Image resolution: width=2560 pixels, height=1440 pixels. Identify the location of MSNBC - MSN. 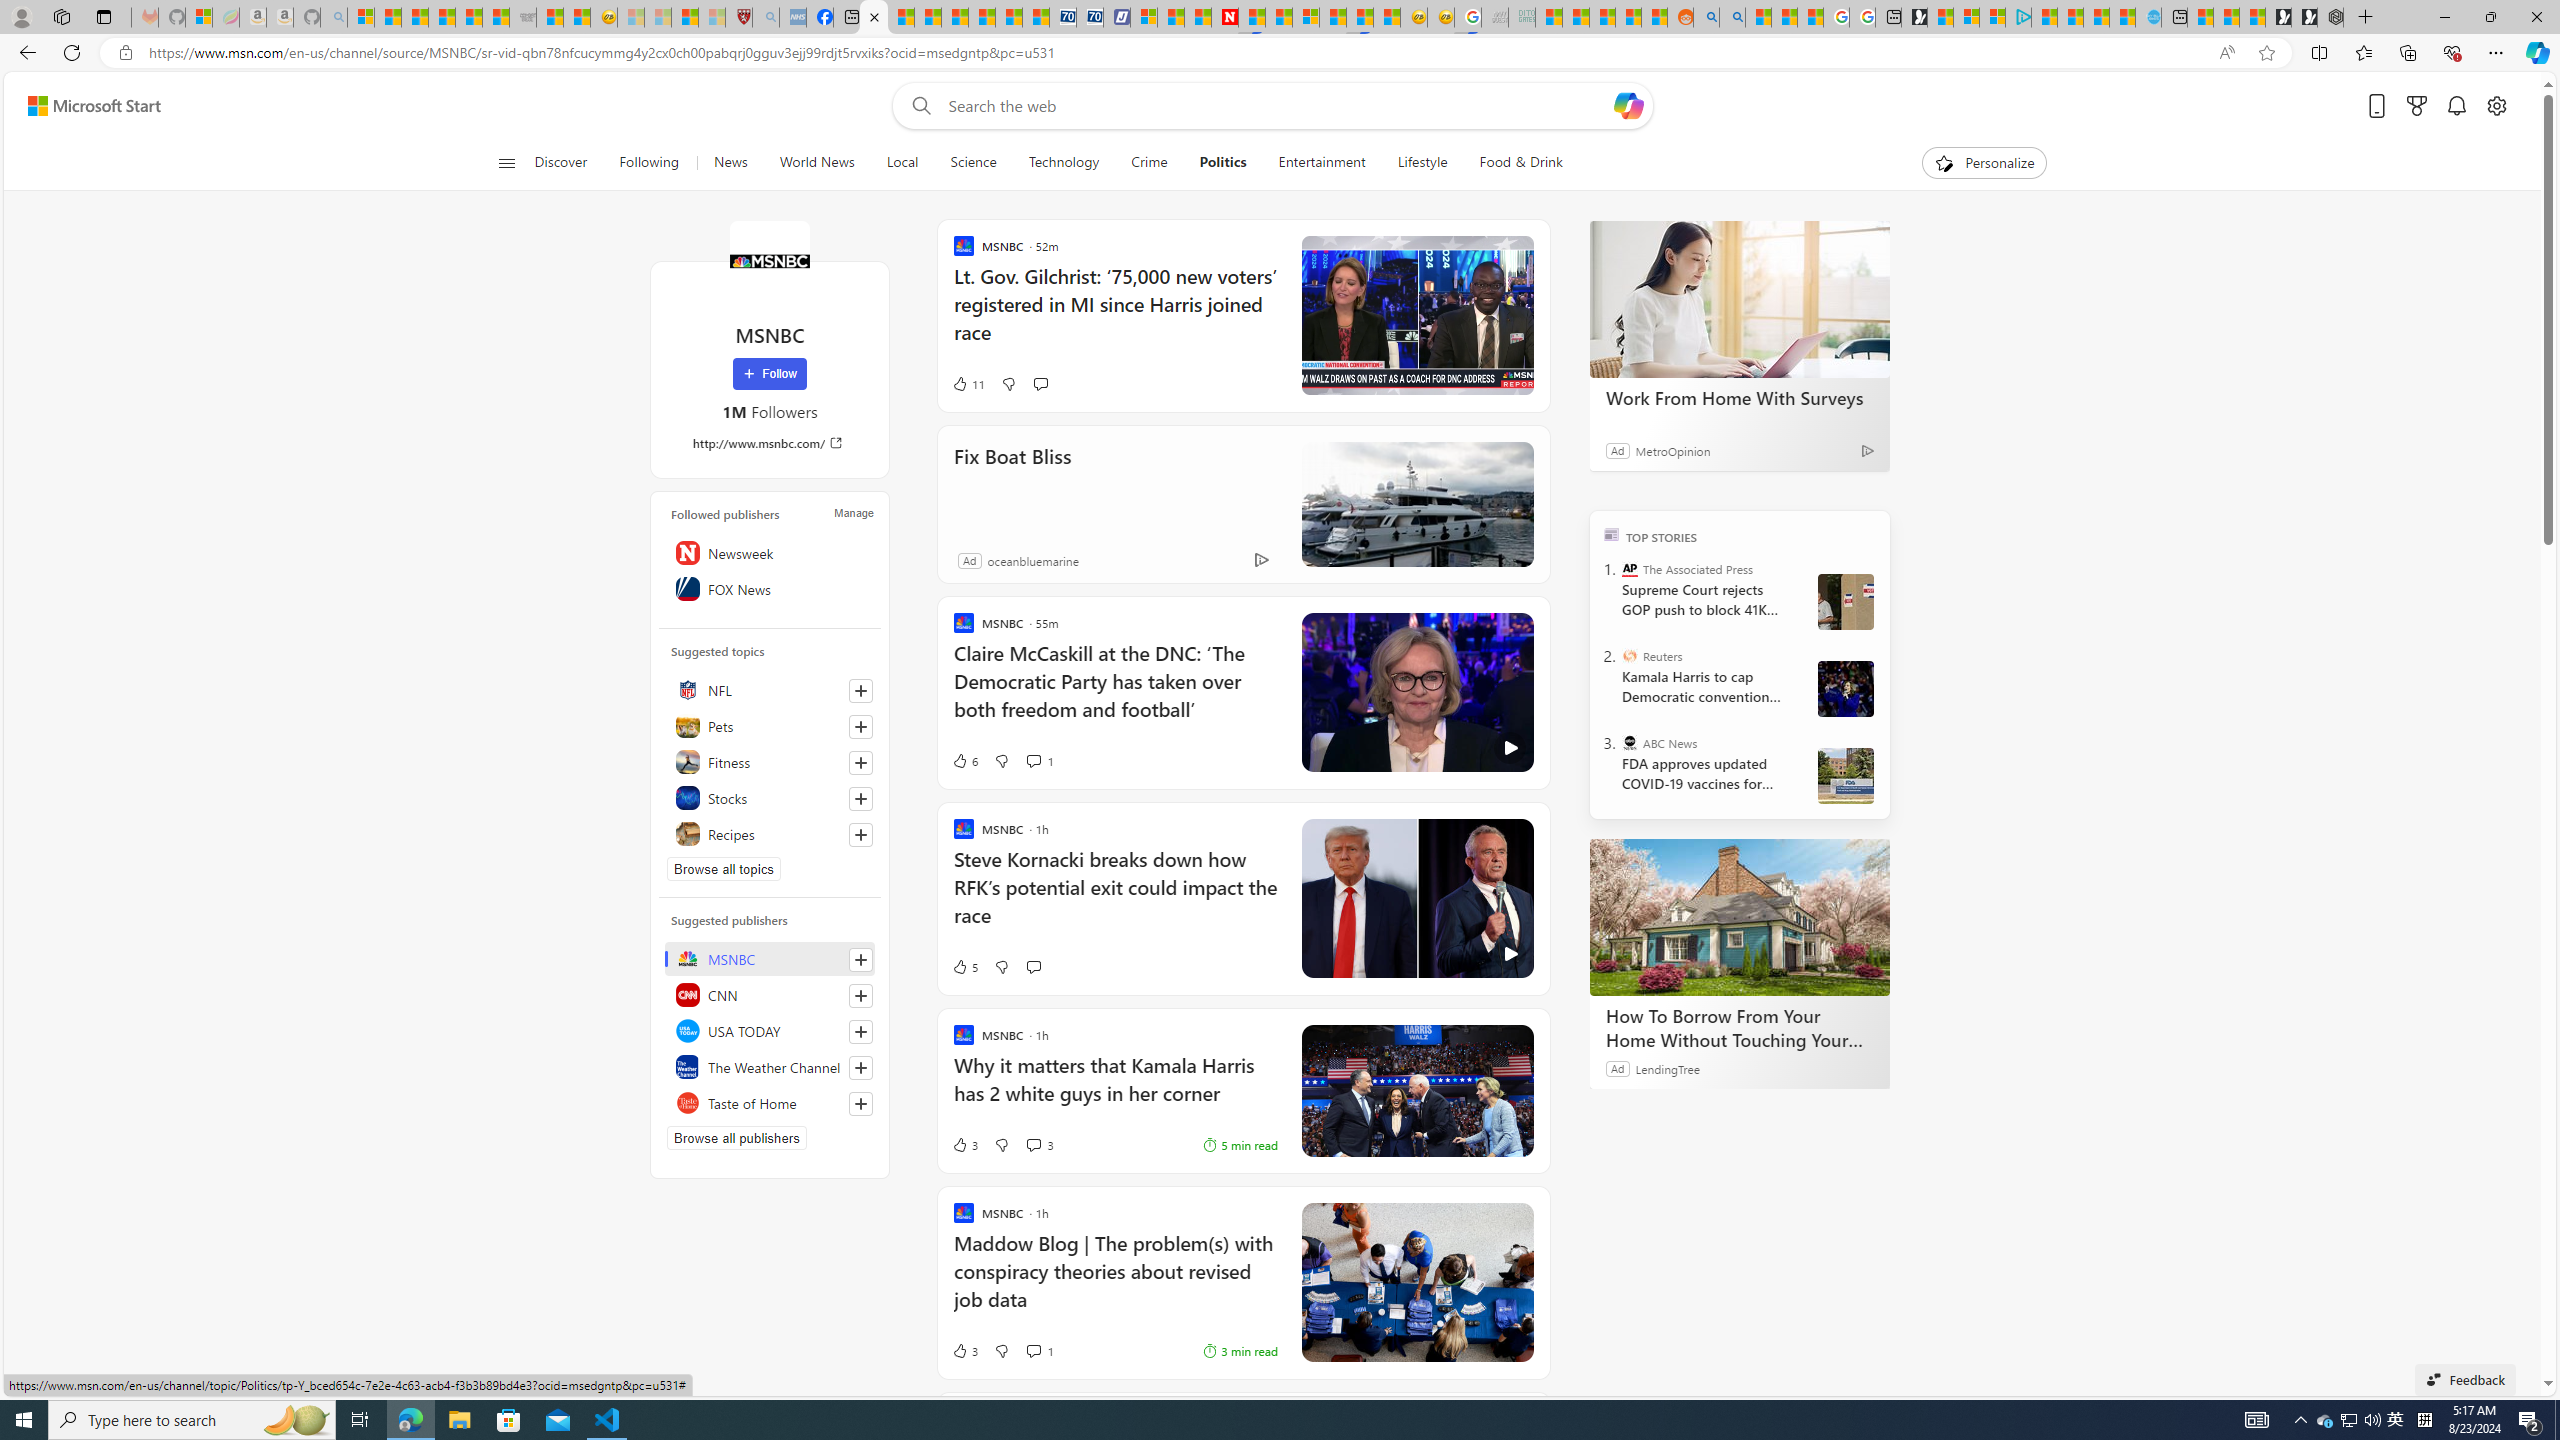
(1548, 17).